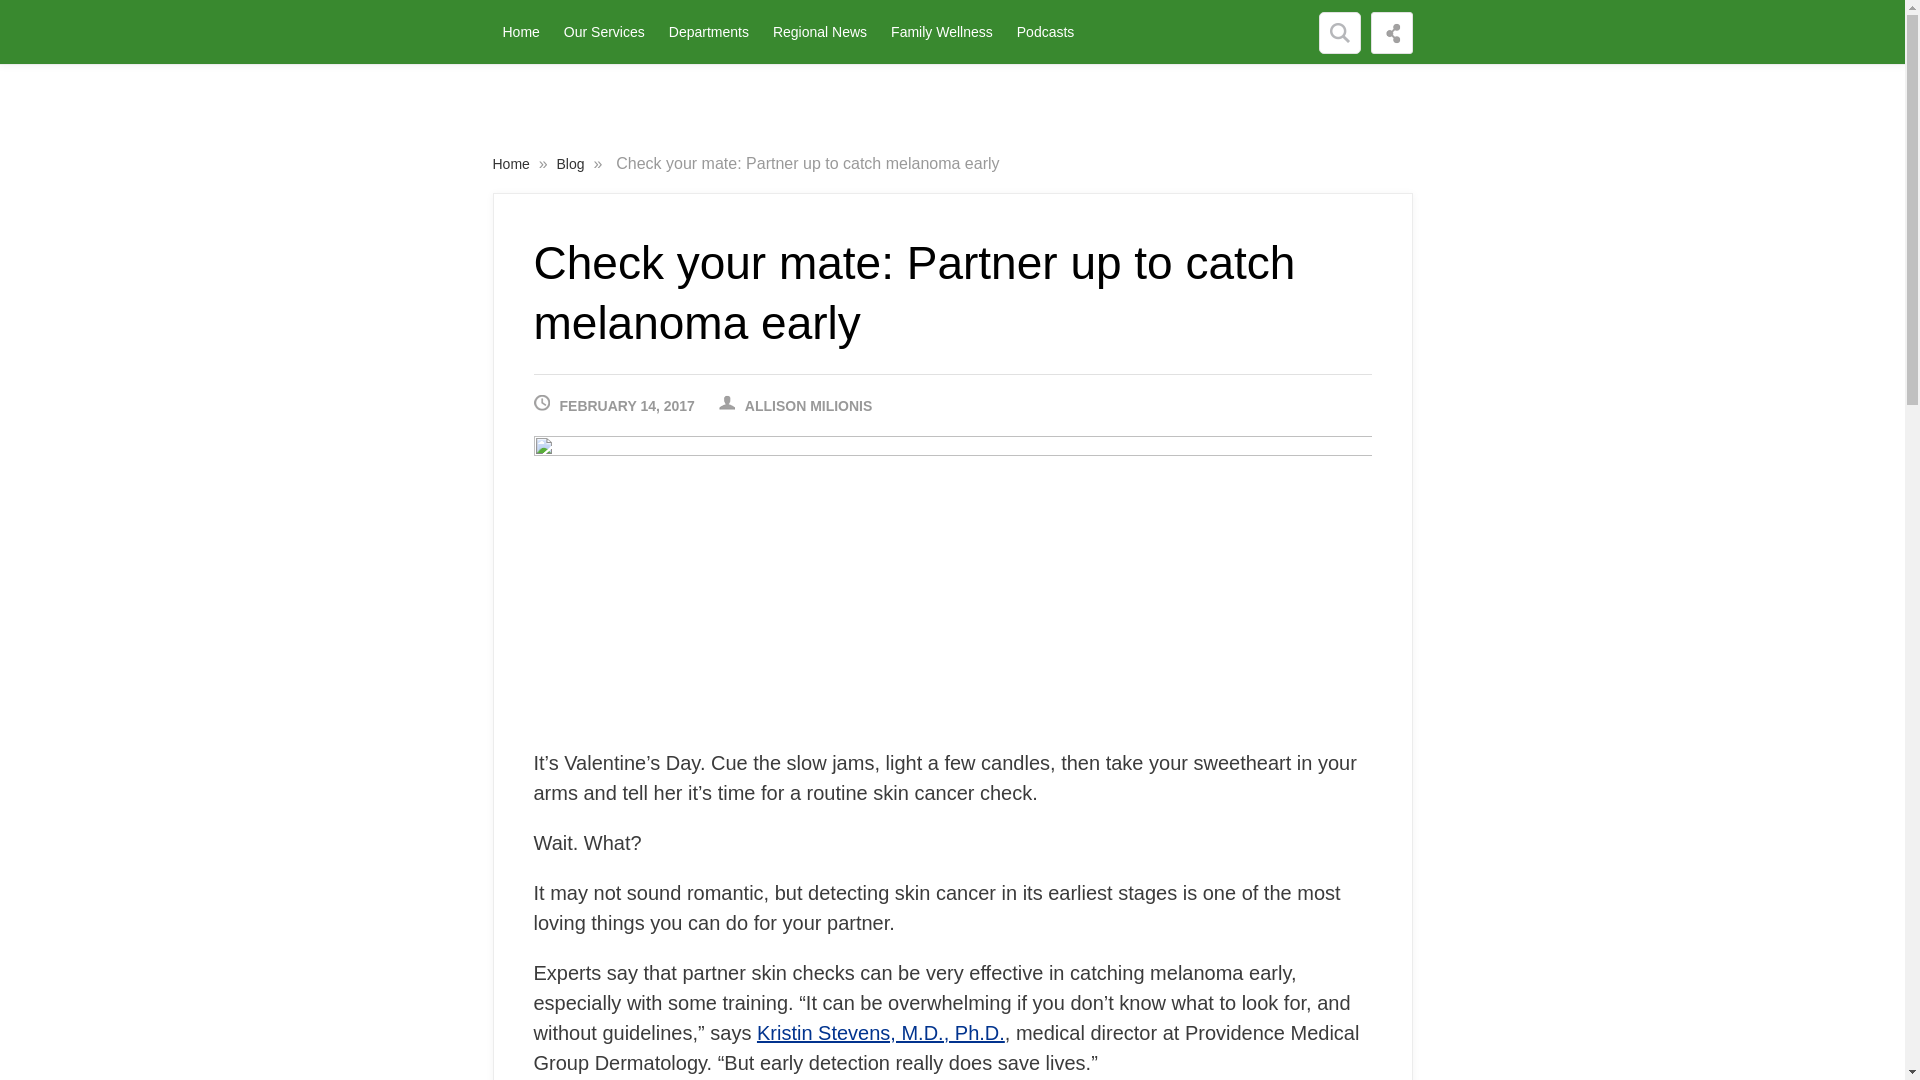 The image size is (1920, 1080). What do you see at coordinates (942, 32) in the screenshot?
I see `Family Wellness` at bounding box center [942, 32].